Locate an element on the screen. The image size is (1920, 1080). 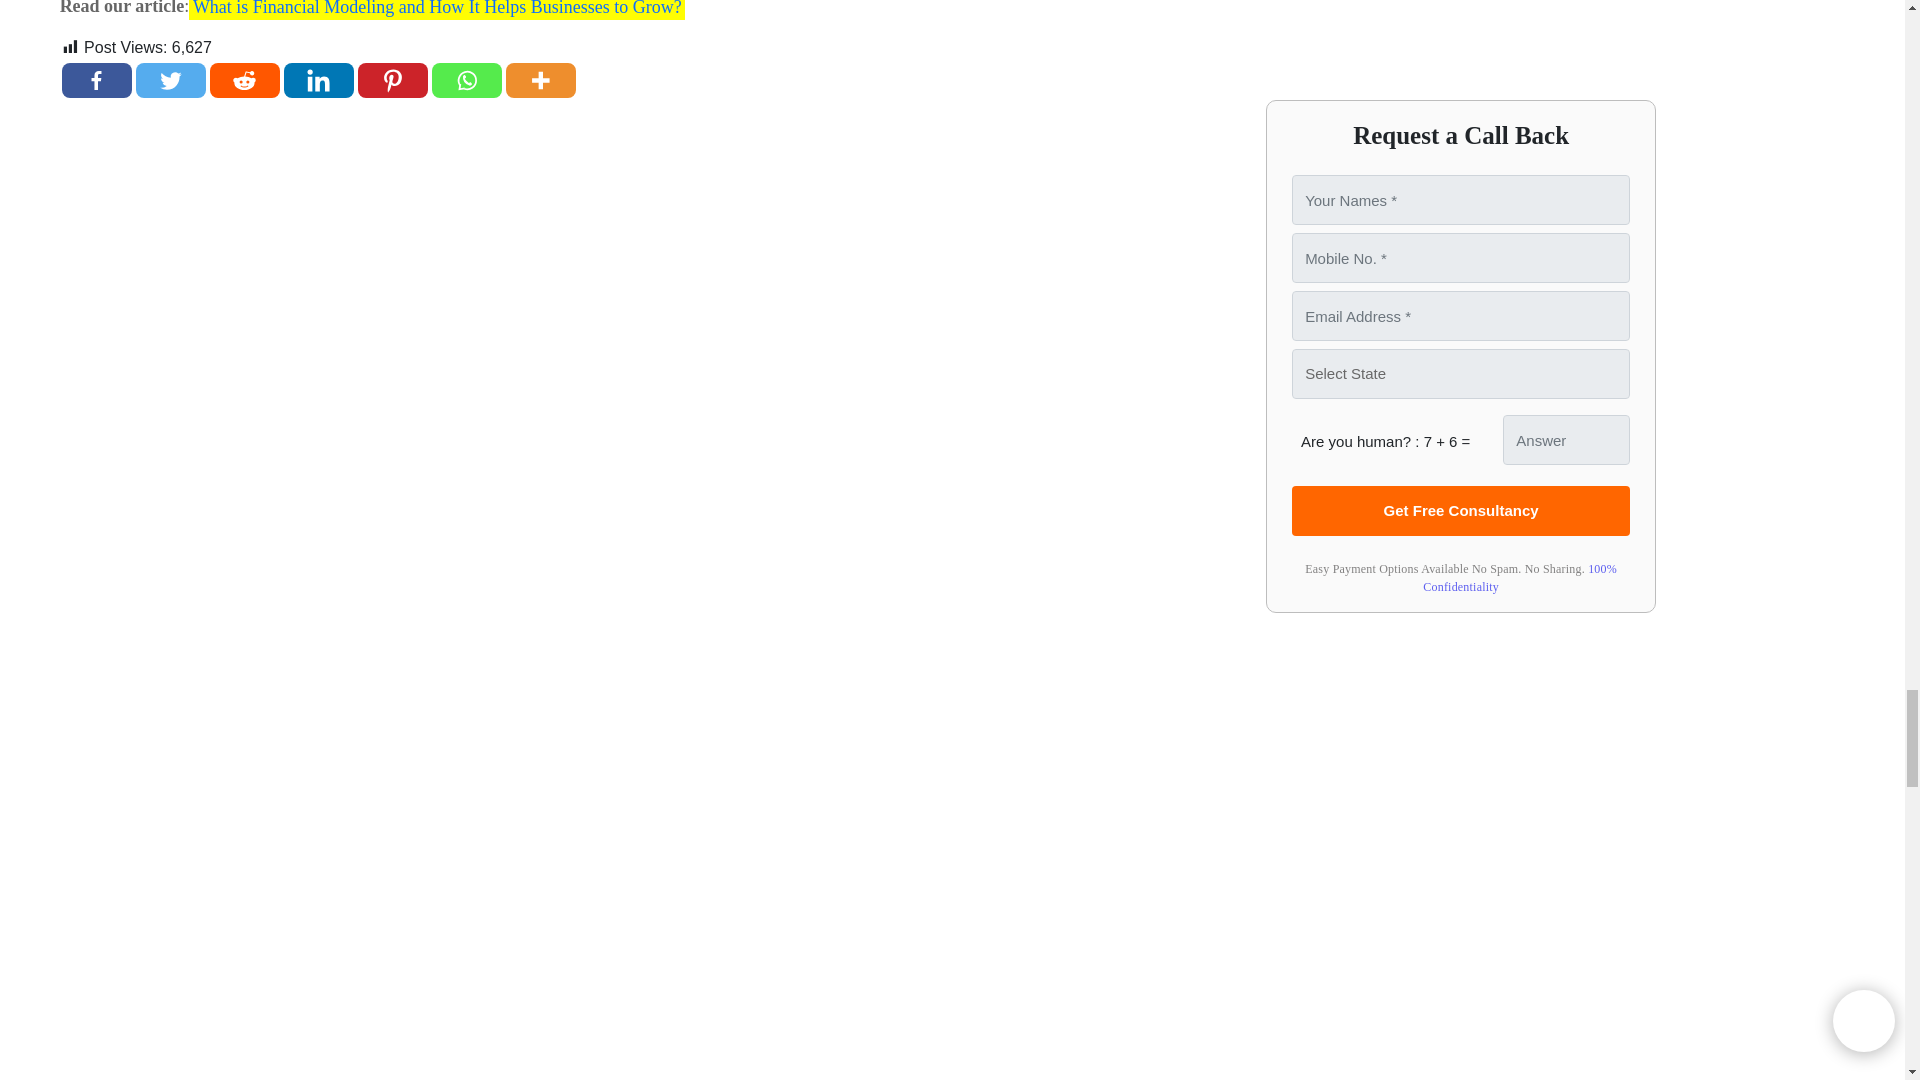
Twitter is located at coordinates (170, 80).